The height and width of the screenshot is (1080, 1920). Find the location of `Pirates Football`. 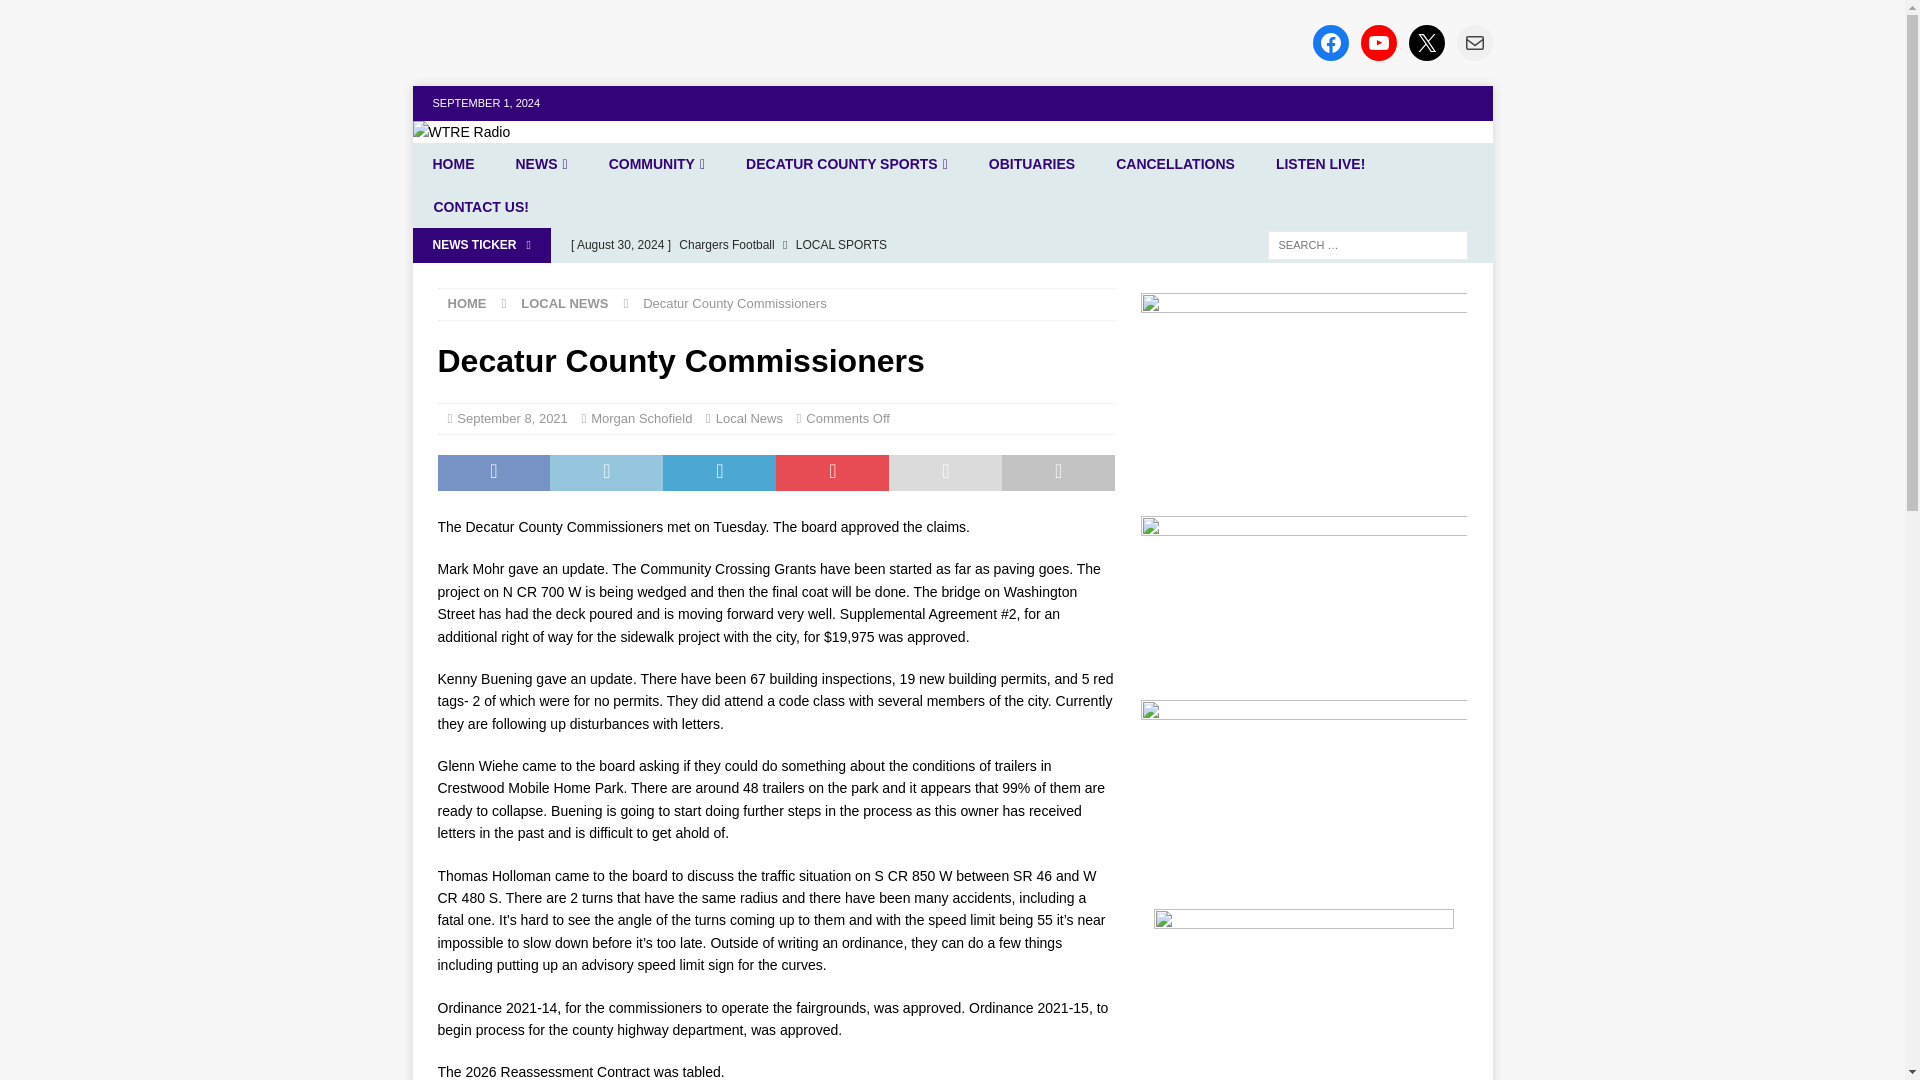

Pirates Football is located at coordinates (837, 278).